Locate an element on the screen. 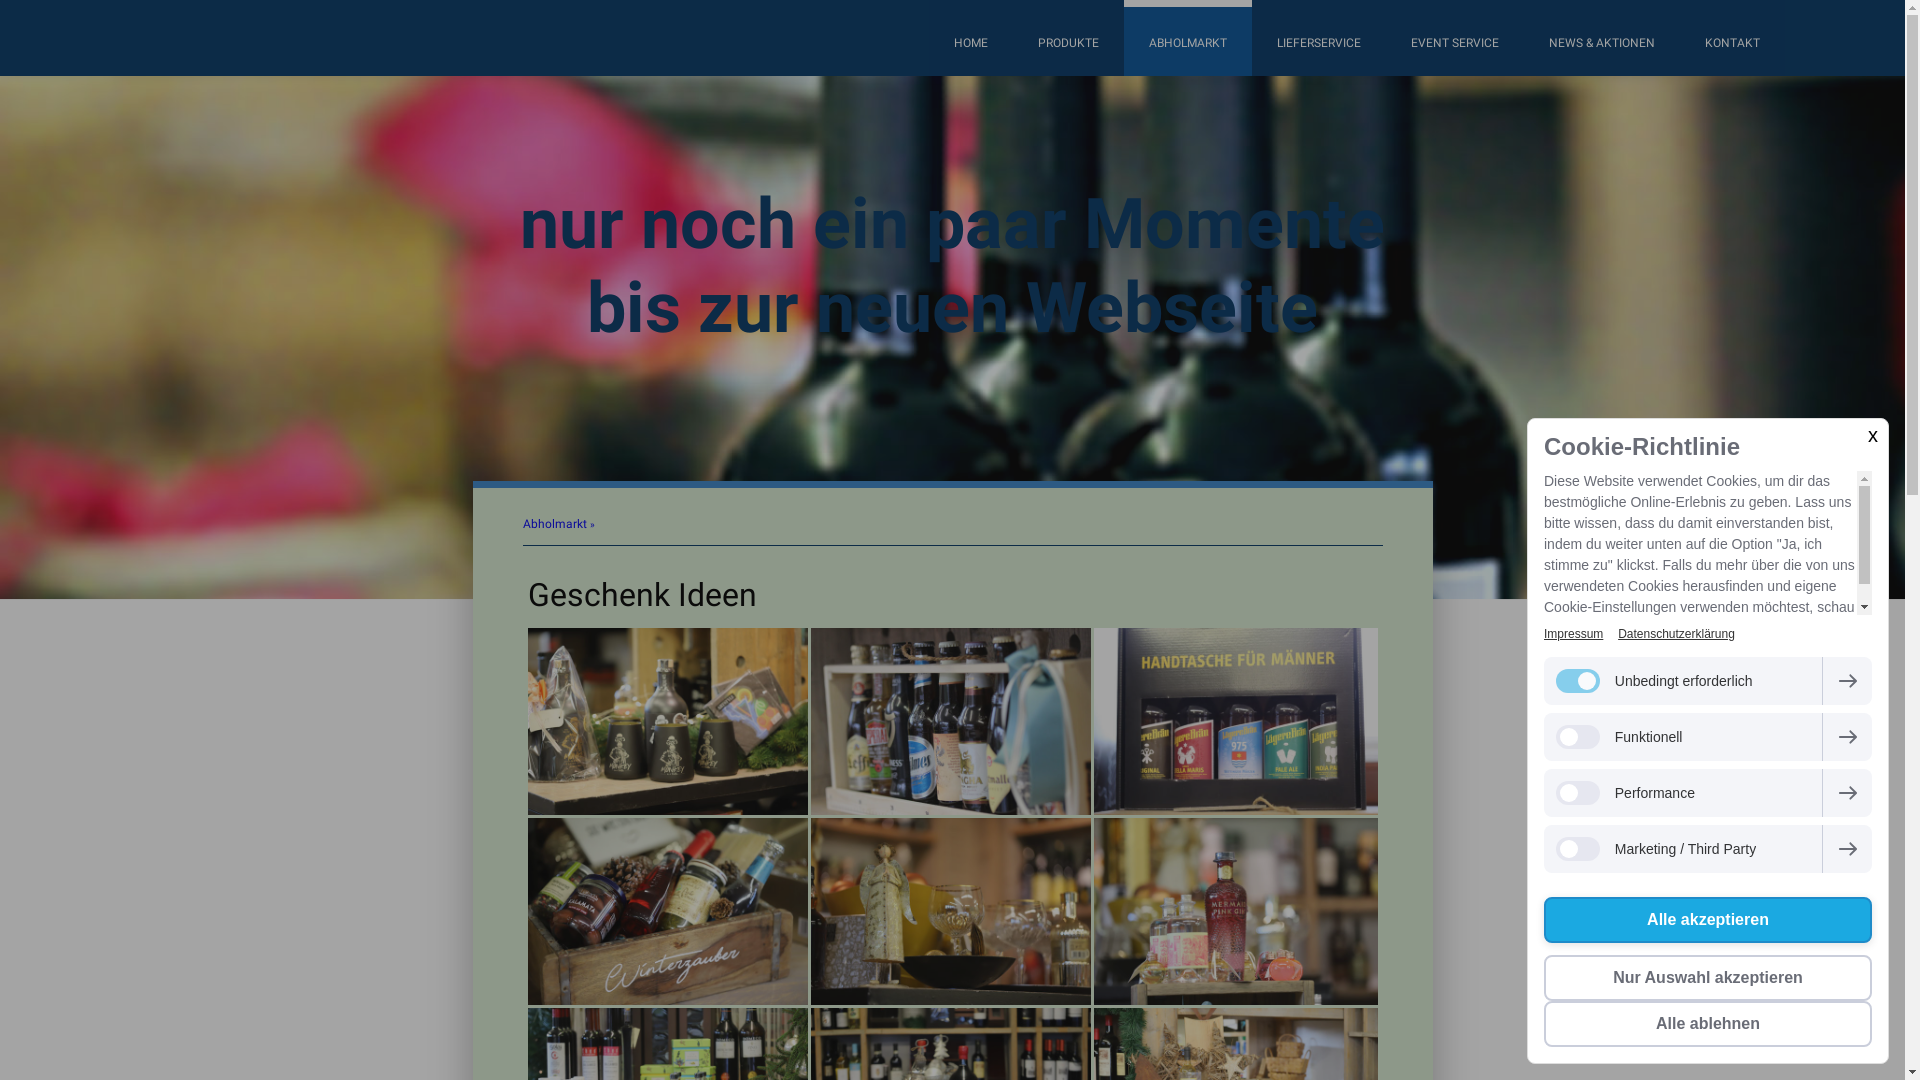 This screenshot has height=1080, width=1920. LIEFERSERVICE is located at coordinates (1319, 38).